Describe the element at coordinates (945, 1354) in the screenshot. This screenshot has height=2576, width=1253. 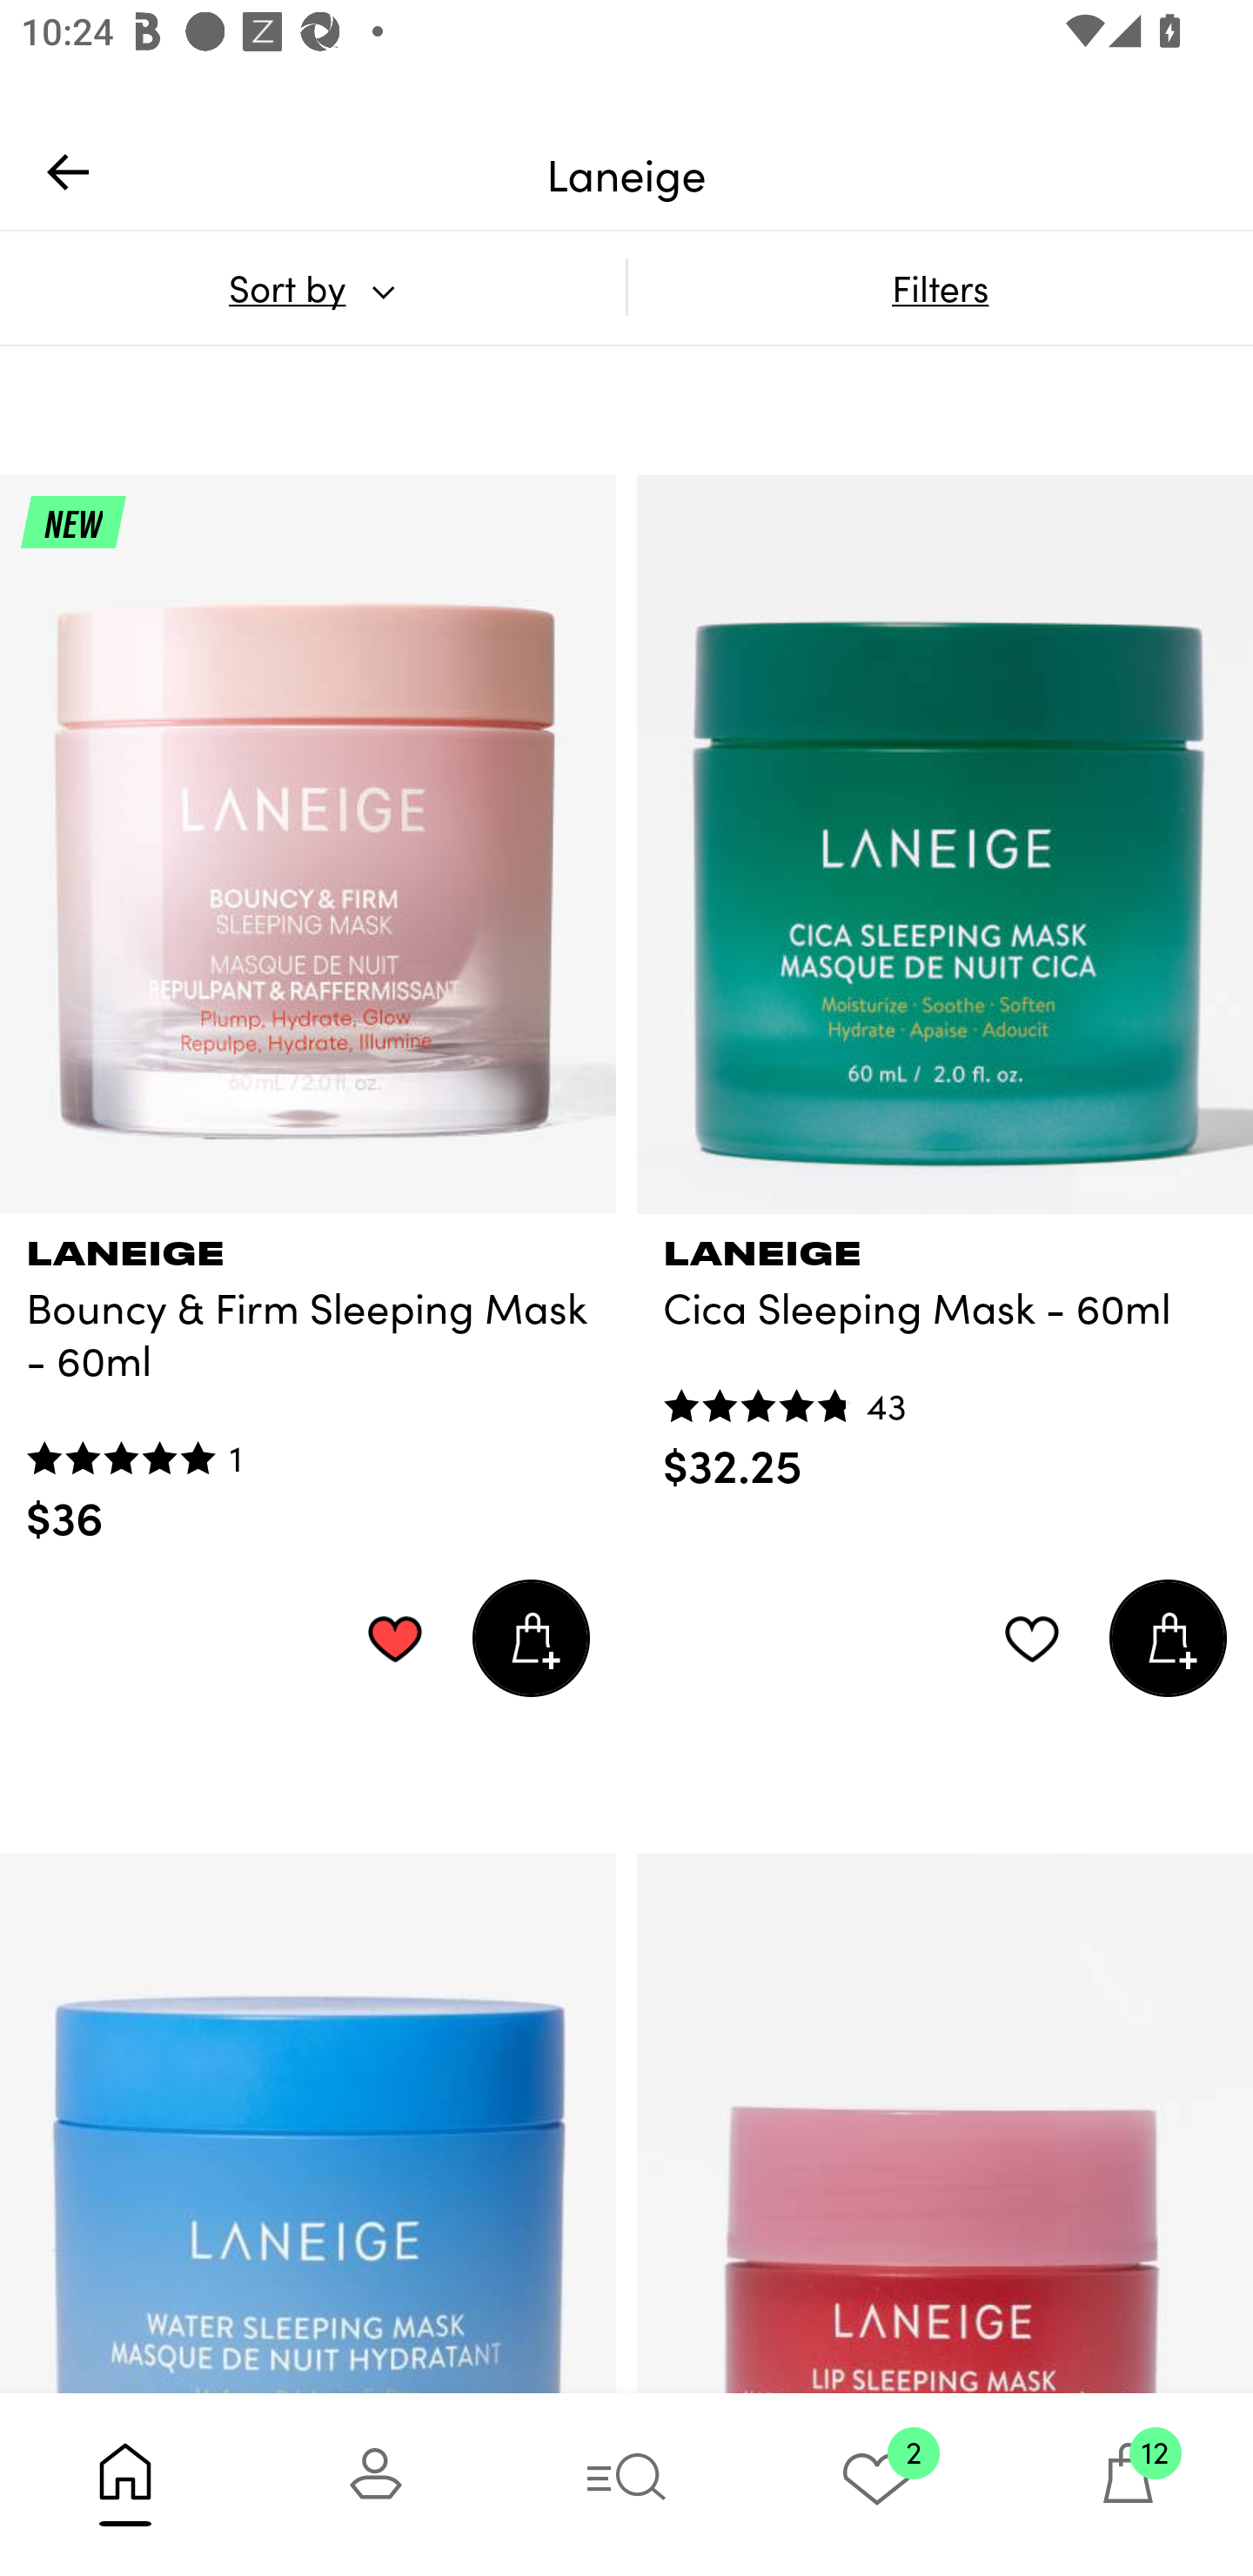
I see `LANEIGE Cica Sleeping Mask - 60ml 43 $32.25` at that location.